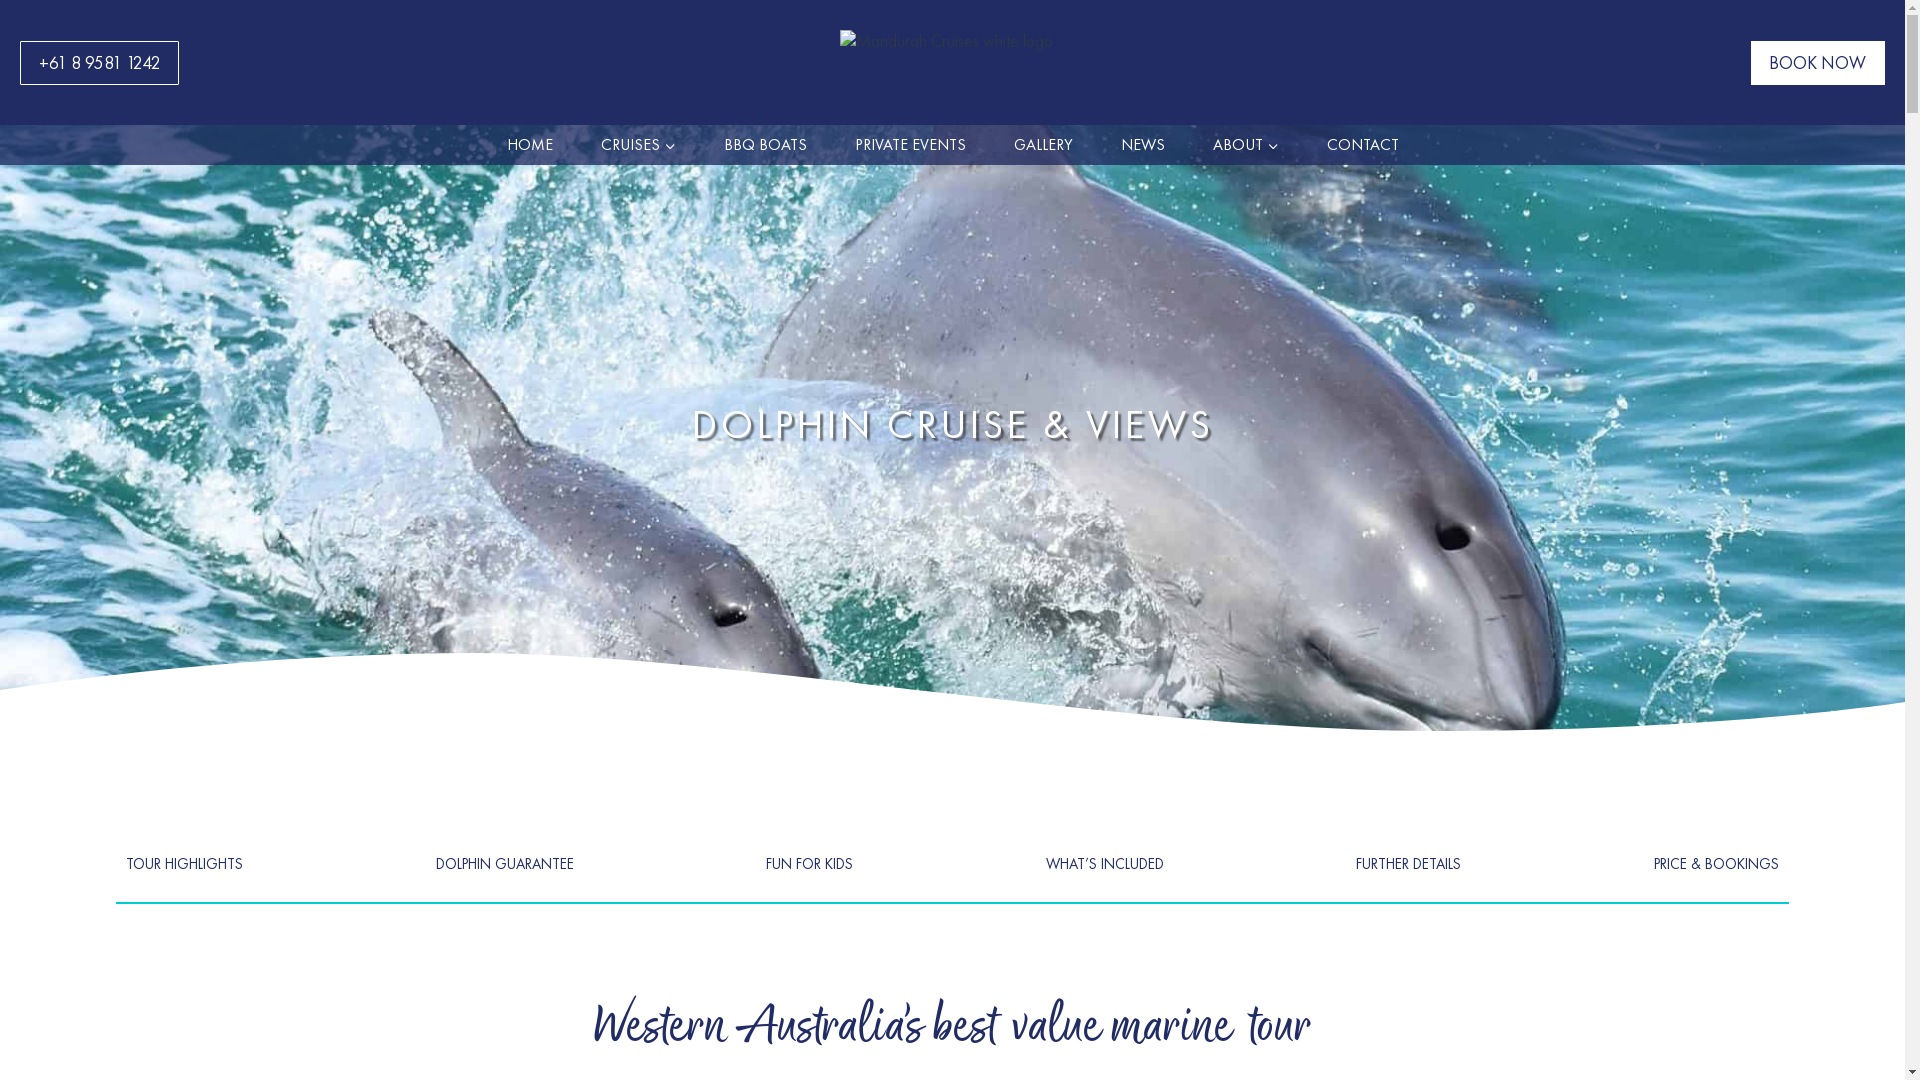 Image resolution: width=1920 pixels, height=1080 pixels. What do you see at coordinates (505, 864) in the screenshot?
I see `DOLPHIN GUARANTEE` at bounding box center [505, 864].